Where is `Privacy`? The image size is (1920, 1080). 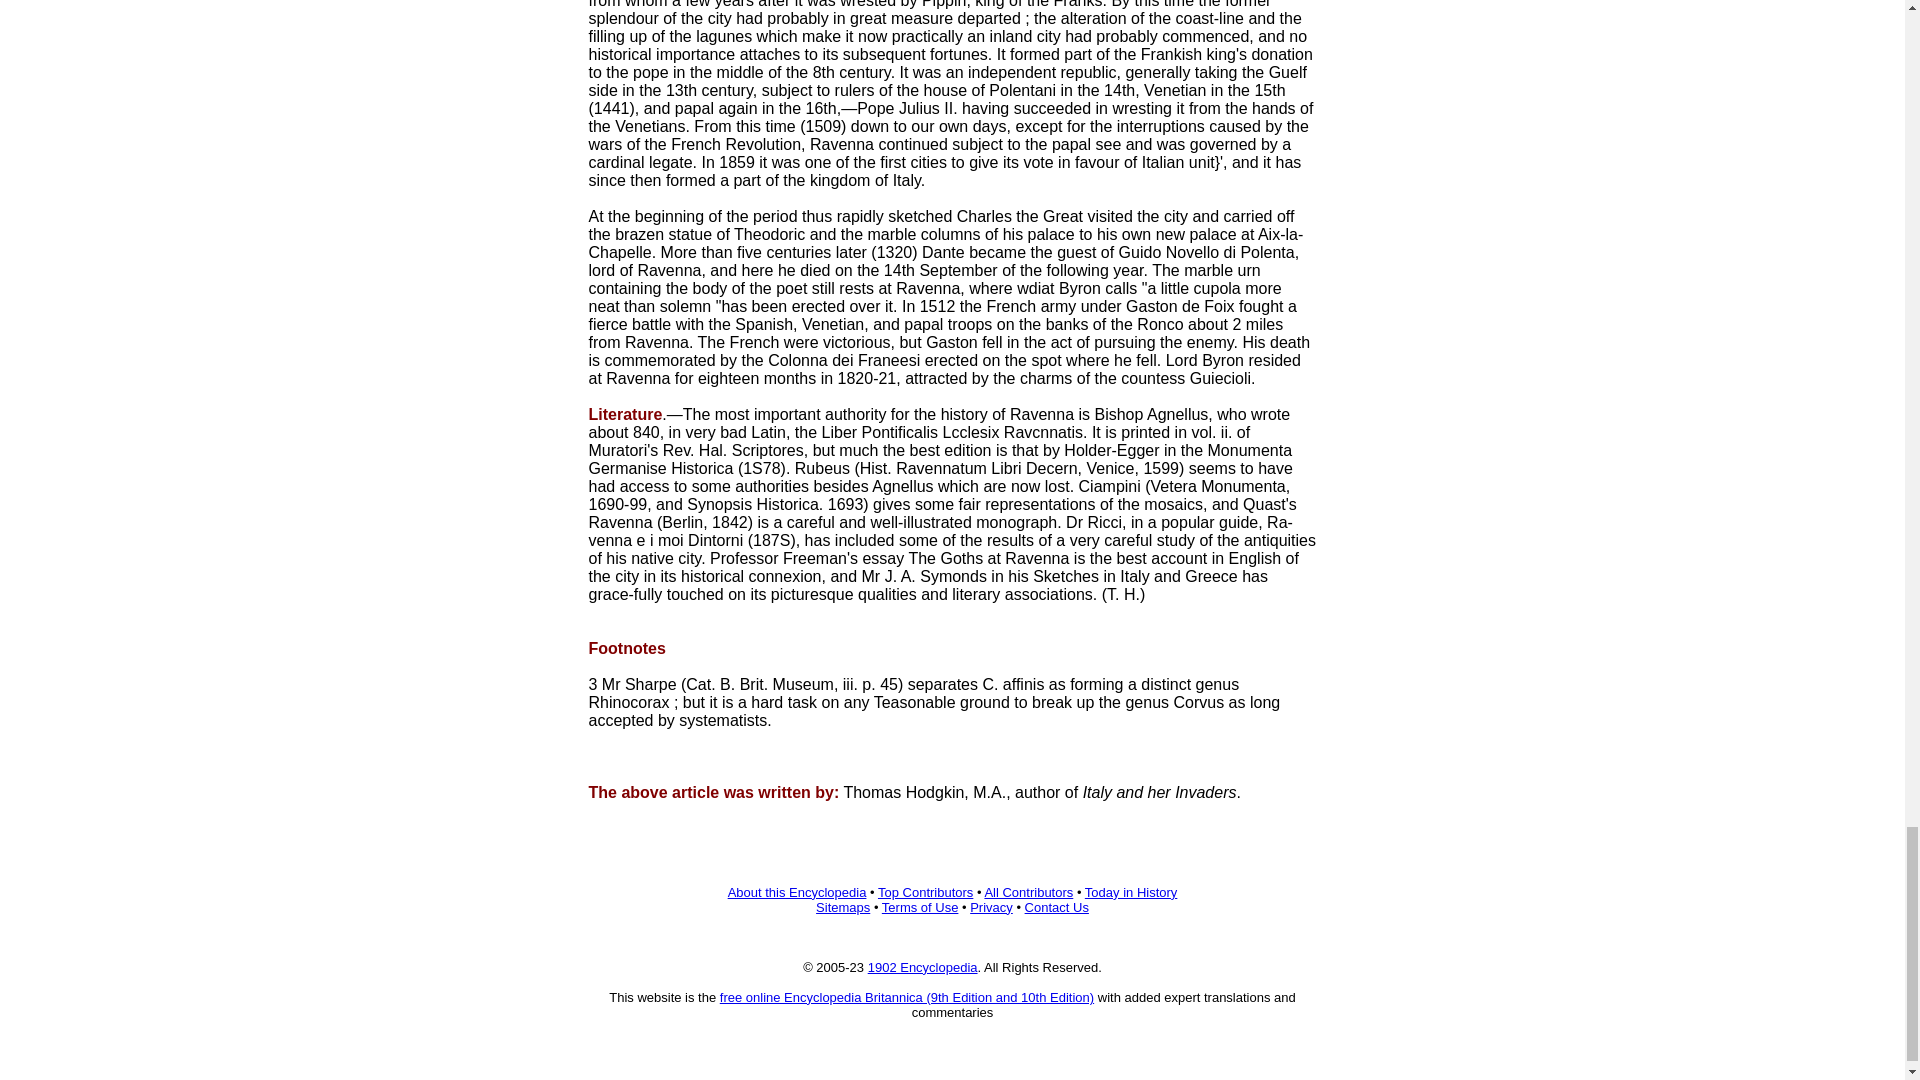 Privacy is located at coordinates (991, 906).